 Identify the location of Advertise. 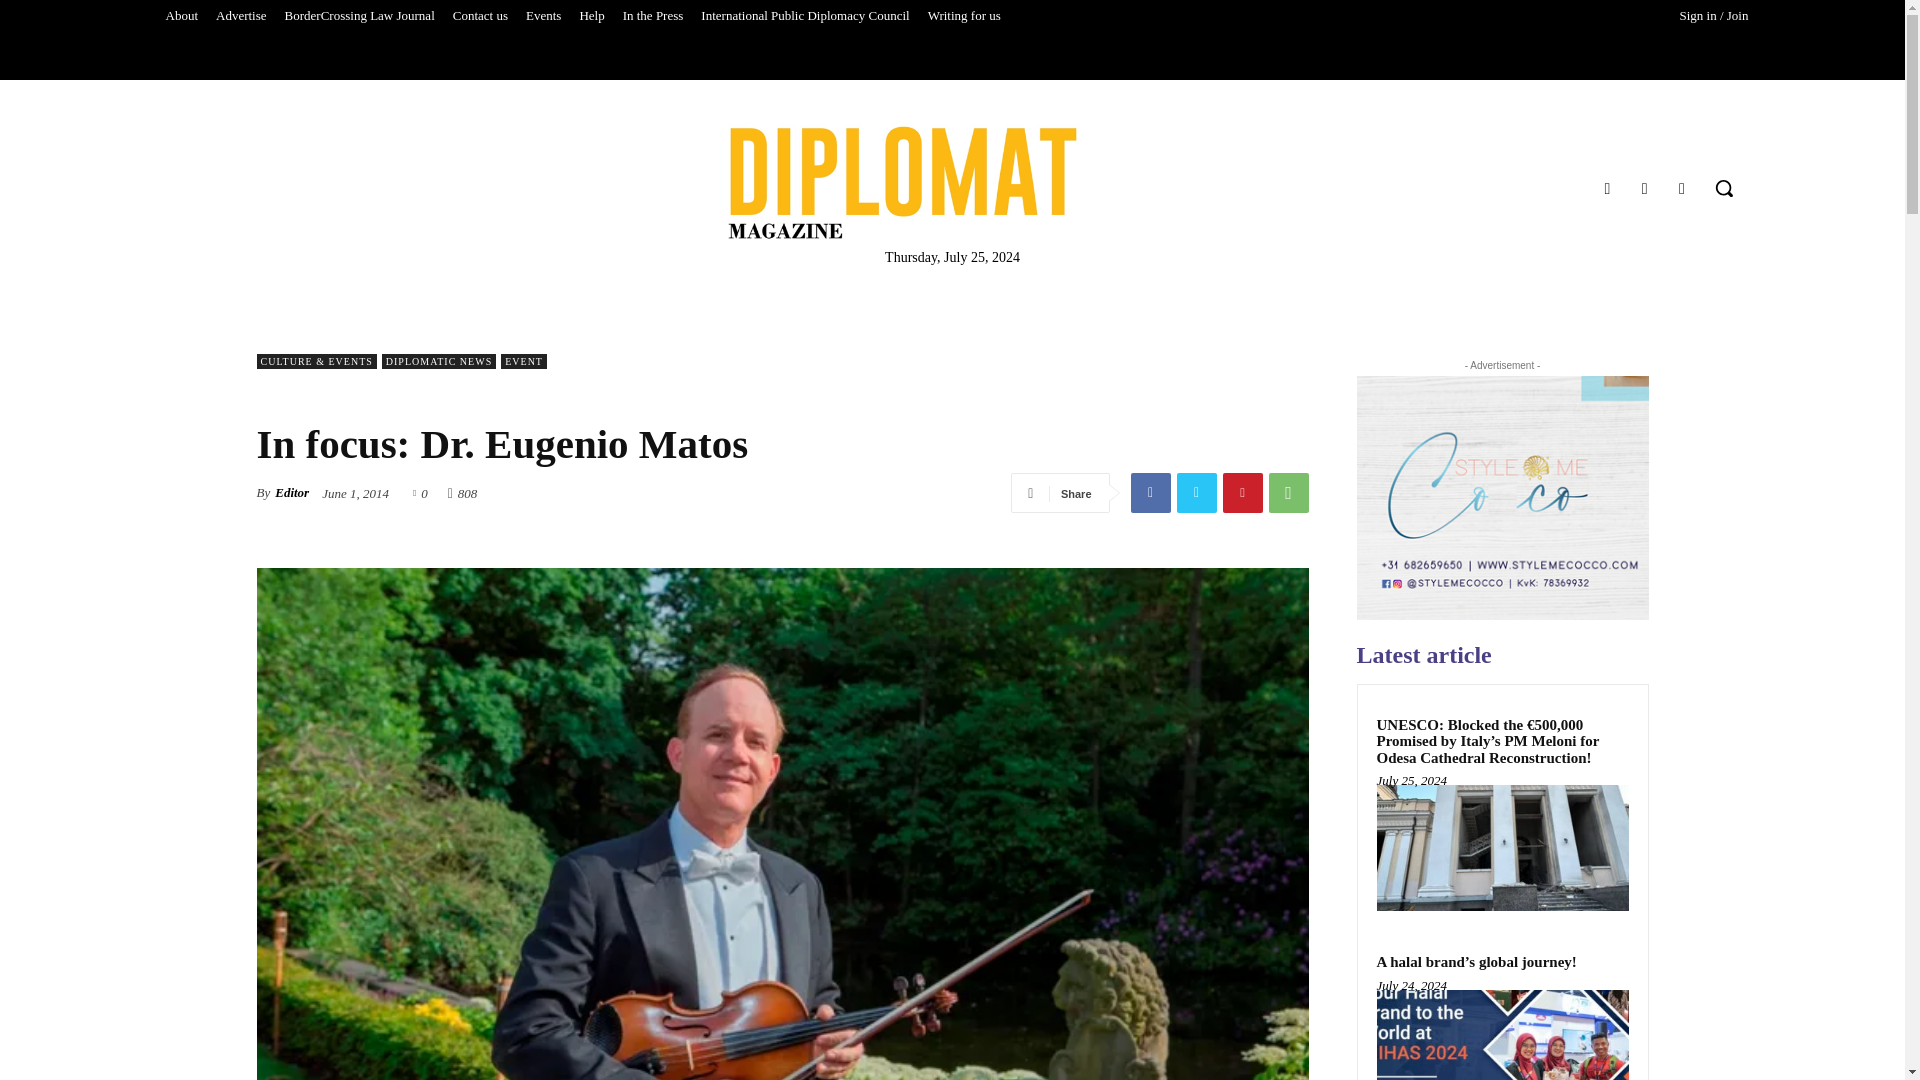
(242, 16).